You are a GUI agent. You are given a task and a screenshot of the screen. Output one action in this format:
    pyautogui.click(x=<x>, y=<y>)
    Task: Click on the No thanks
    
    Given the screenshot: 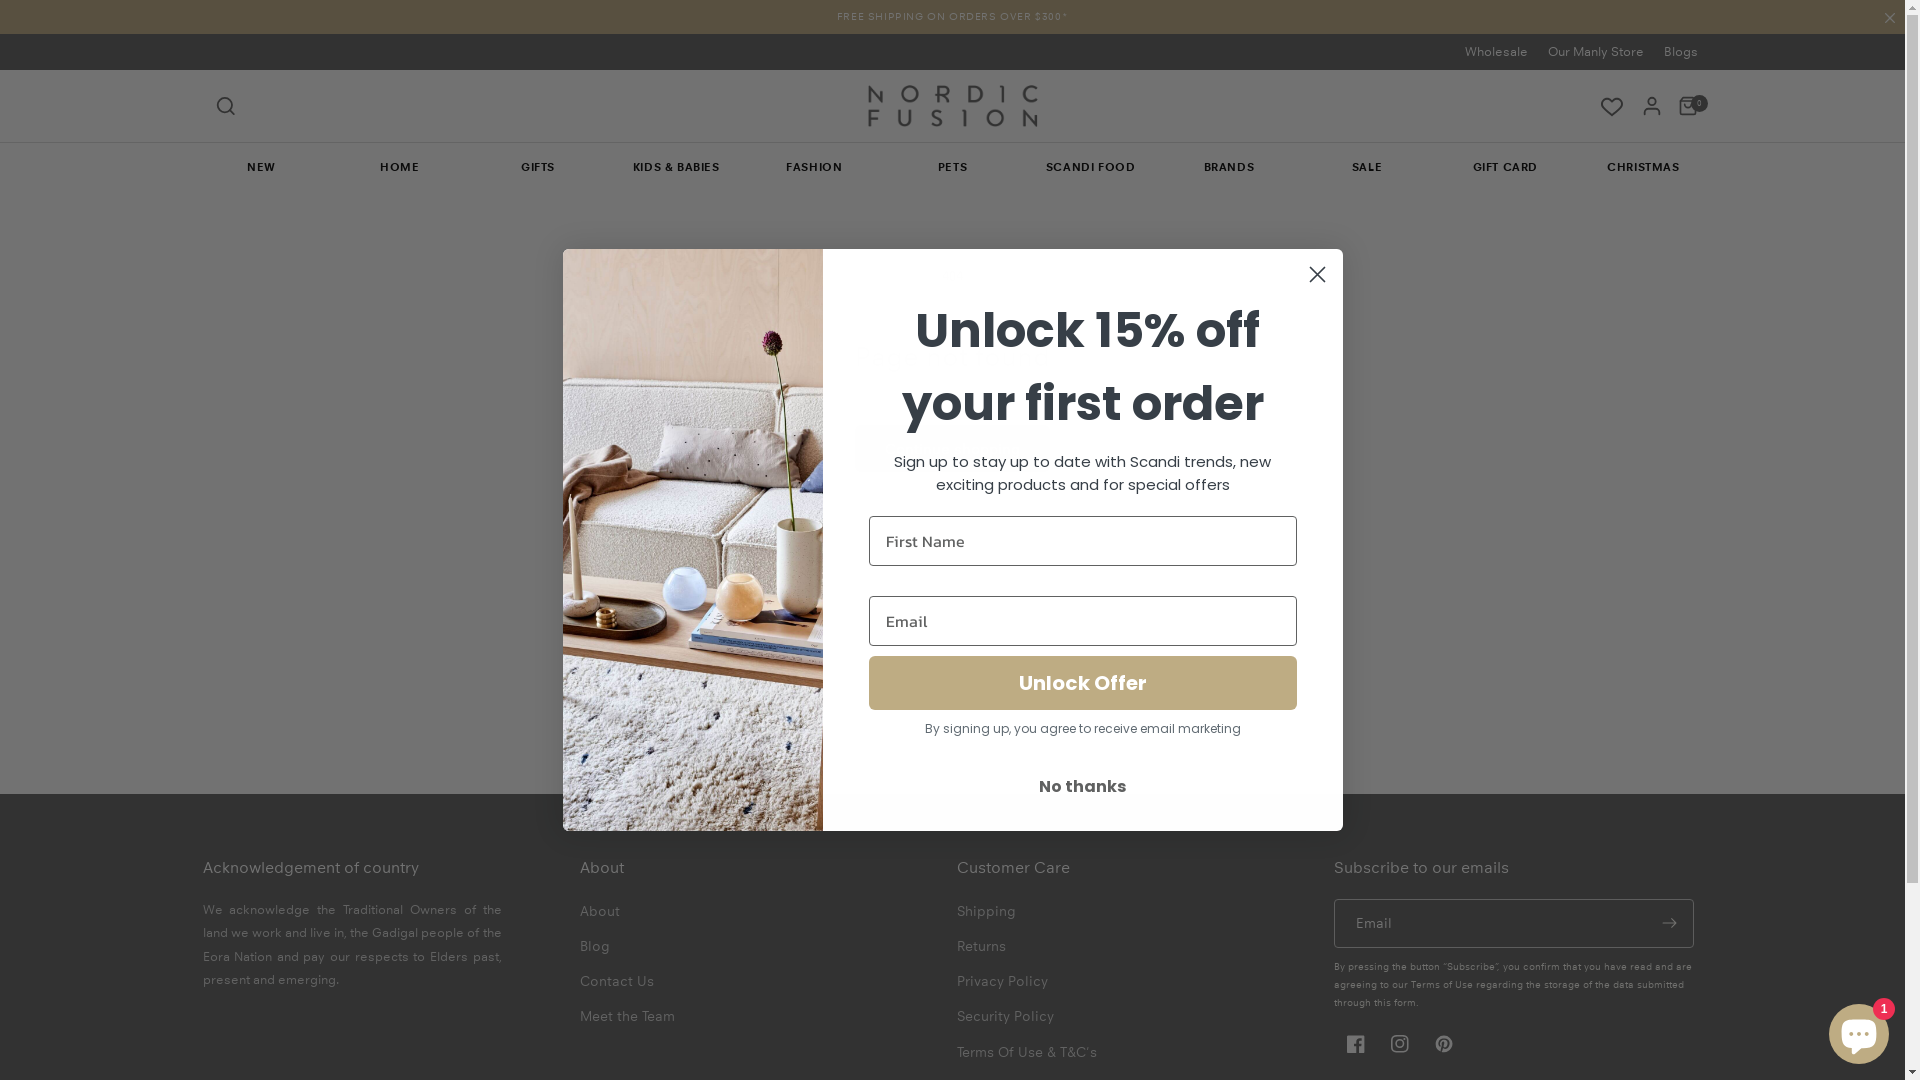 What is the action you would take?
    pyautogui.click(x=1082, y=787)
    